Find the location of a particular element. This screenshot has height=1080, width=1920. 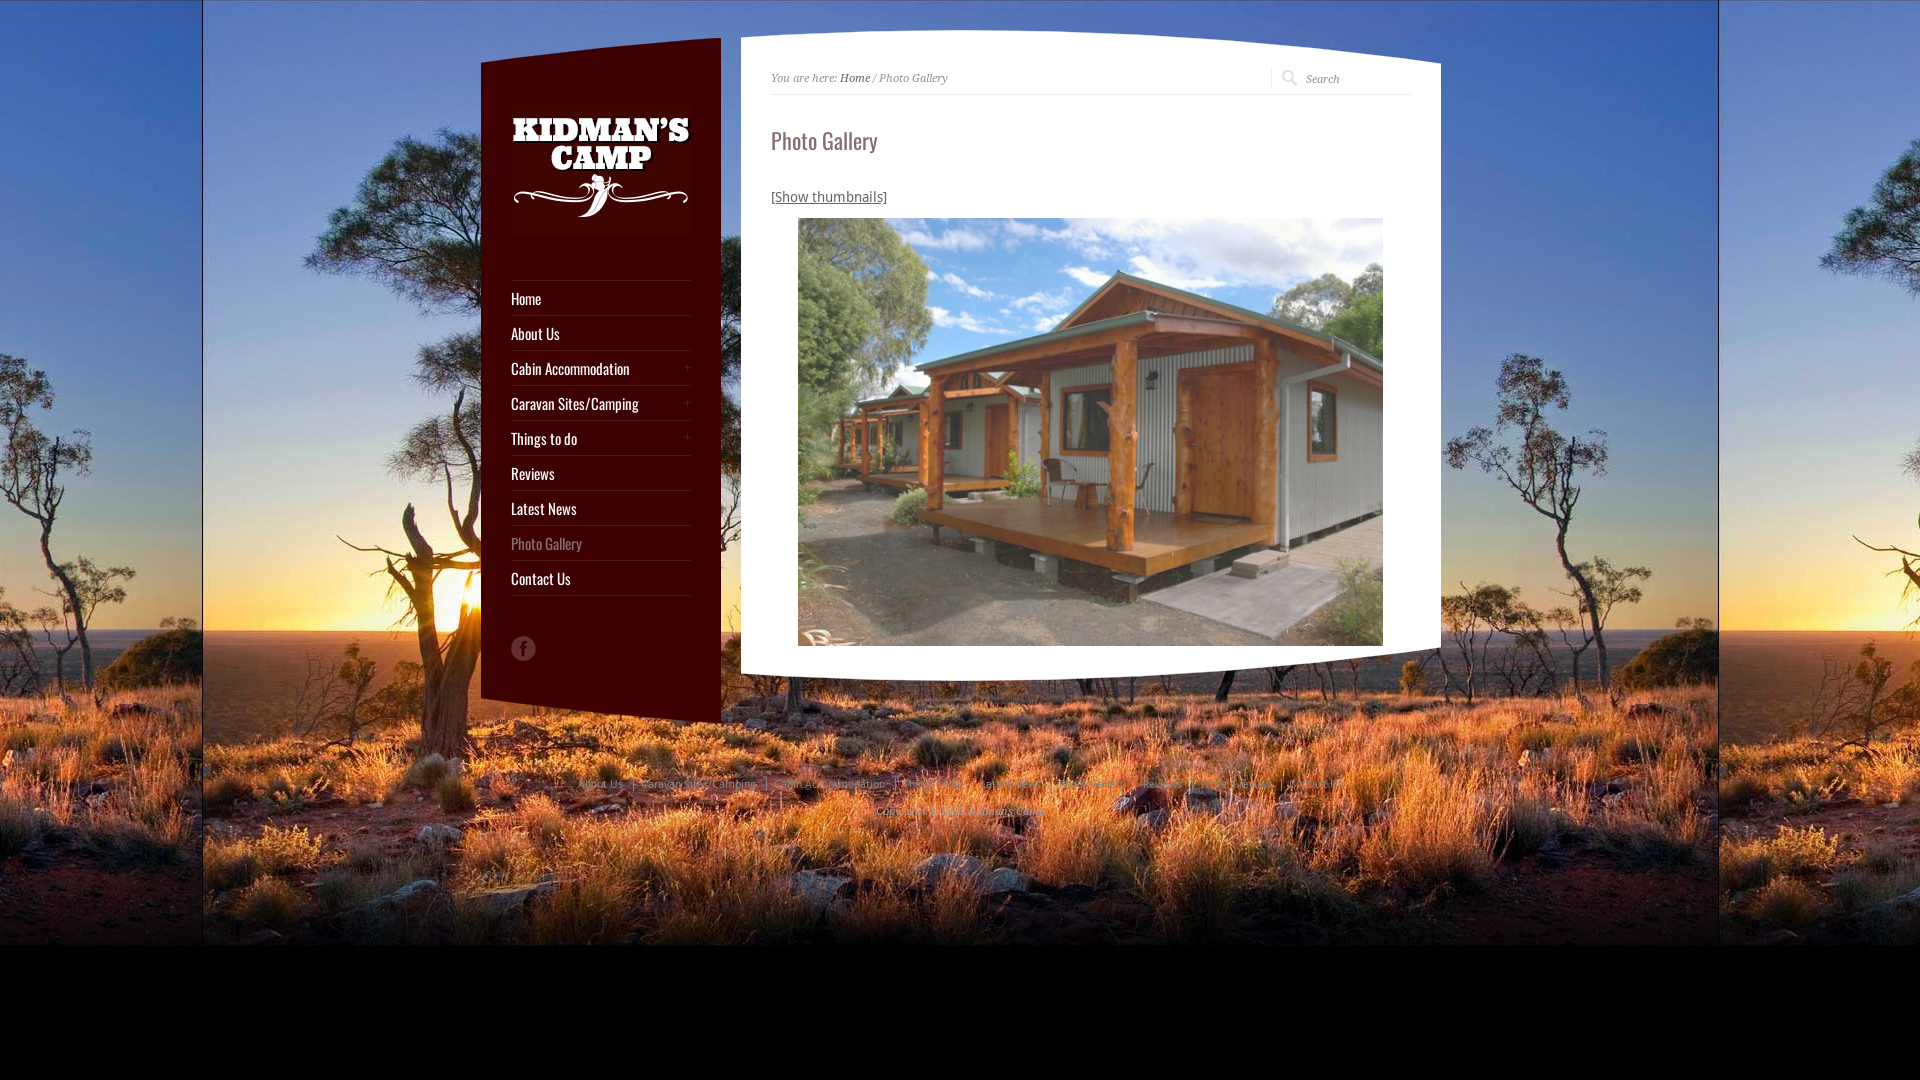

[Show thumbnails] is located at coordinates (828, 197).